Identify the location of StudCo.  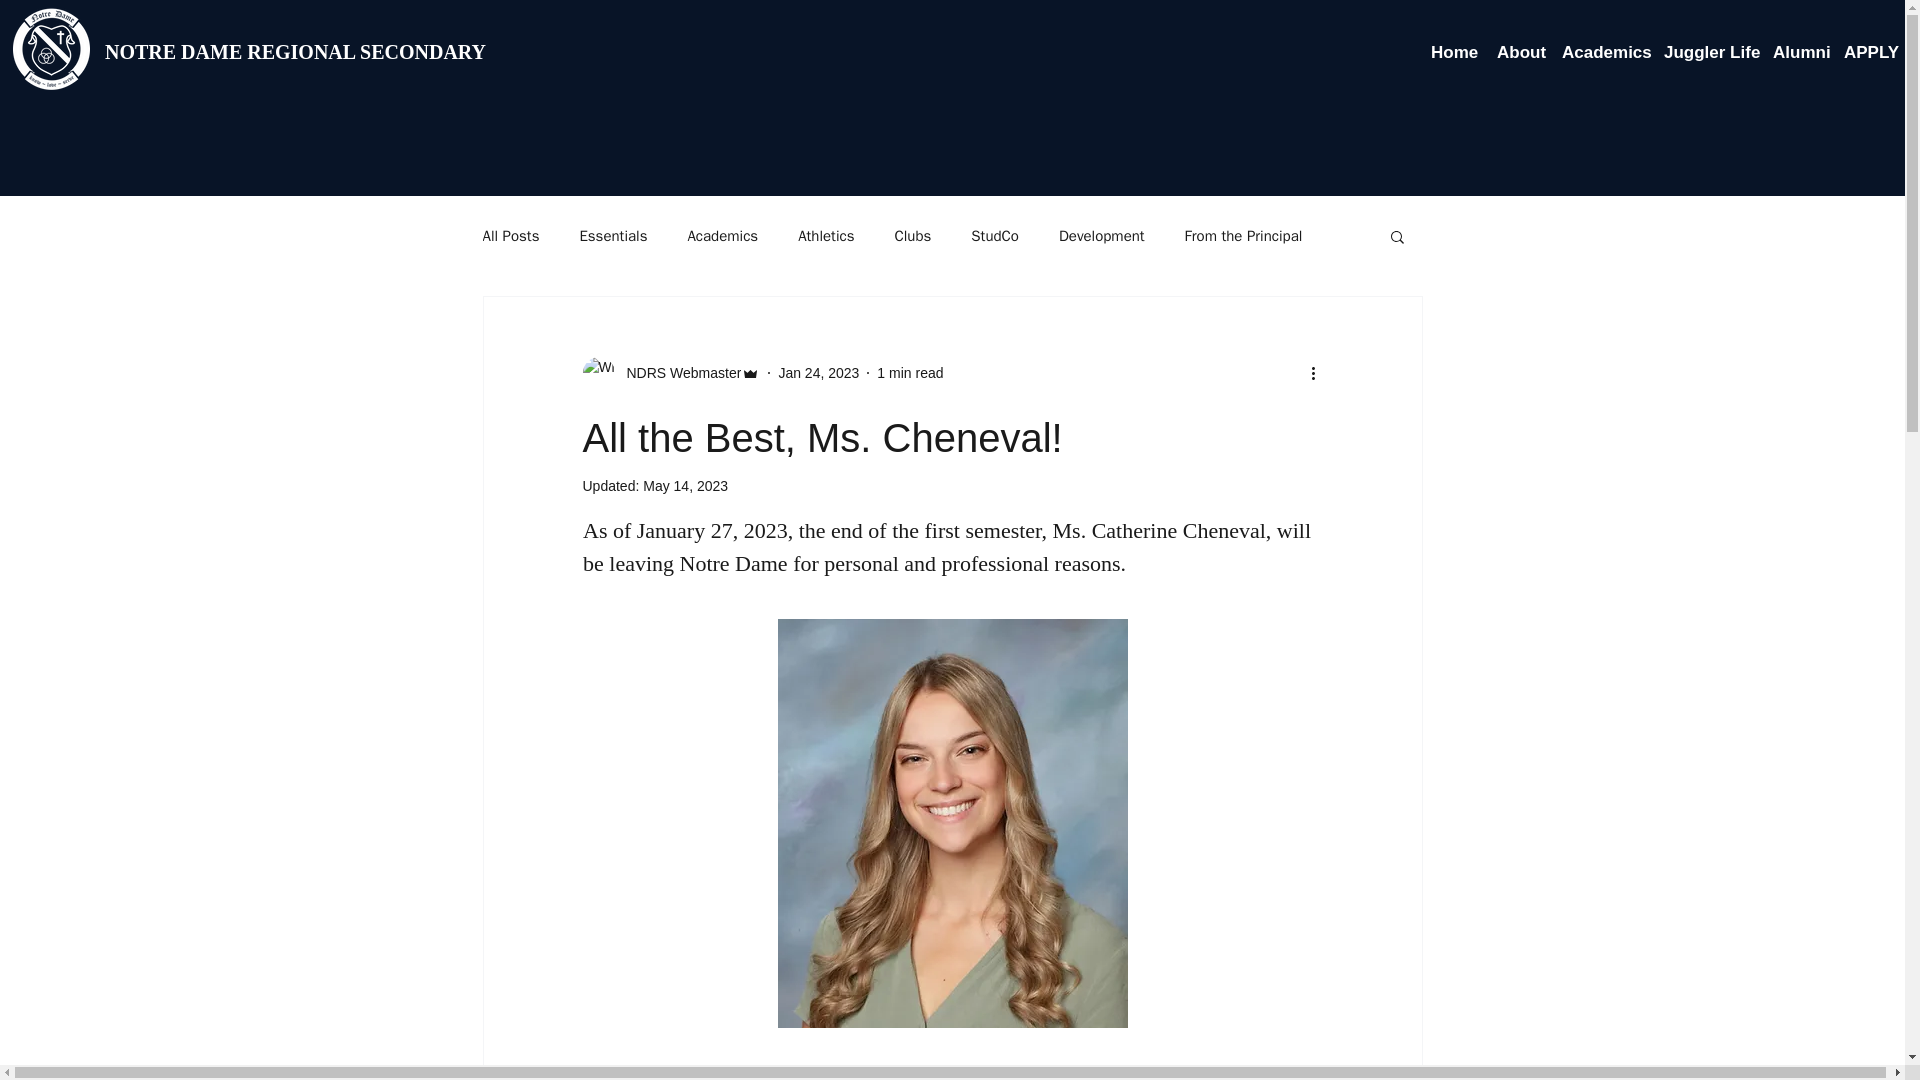
(995, 235).